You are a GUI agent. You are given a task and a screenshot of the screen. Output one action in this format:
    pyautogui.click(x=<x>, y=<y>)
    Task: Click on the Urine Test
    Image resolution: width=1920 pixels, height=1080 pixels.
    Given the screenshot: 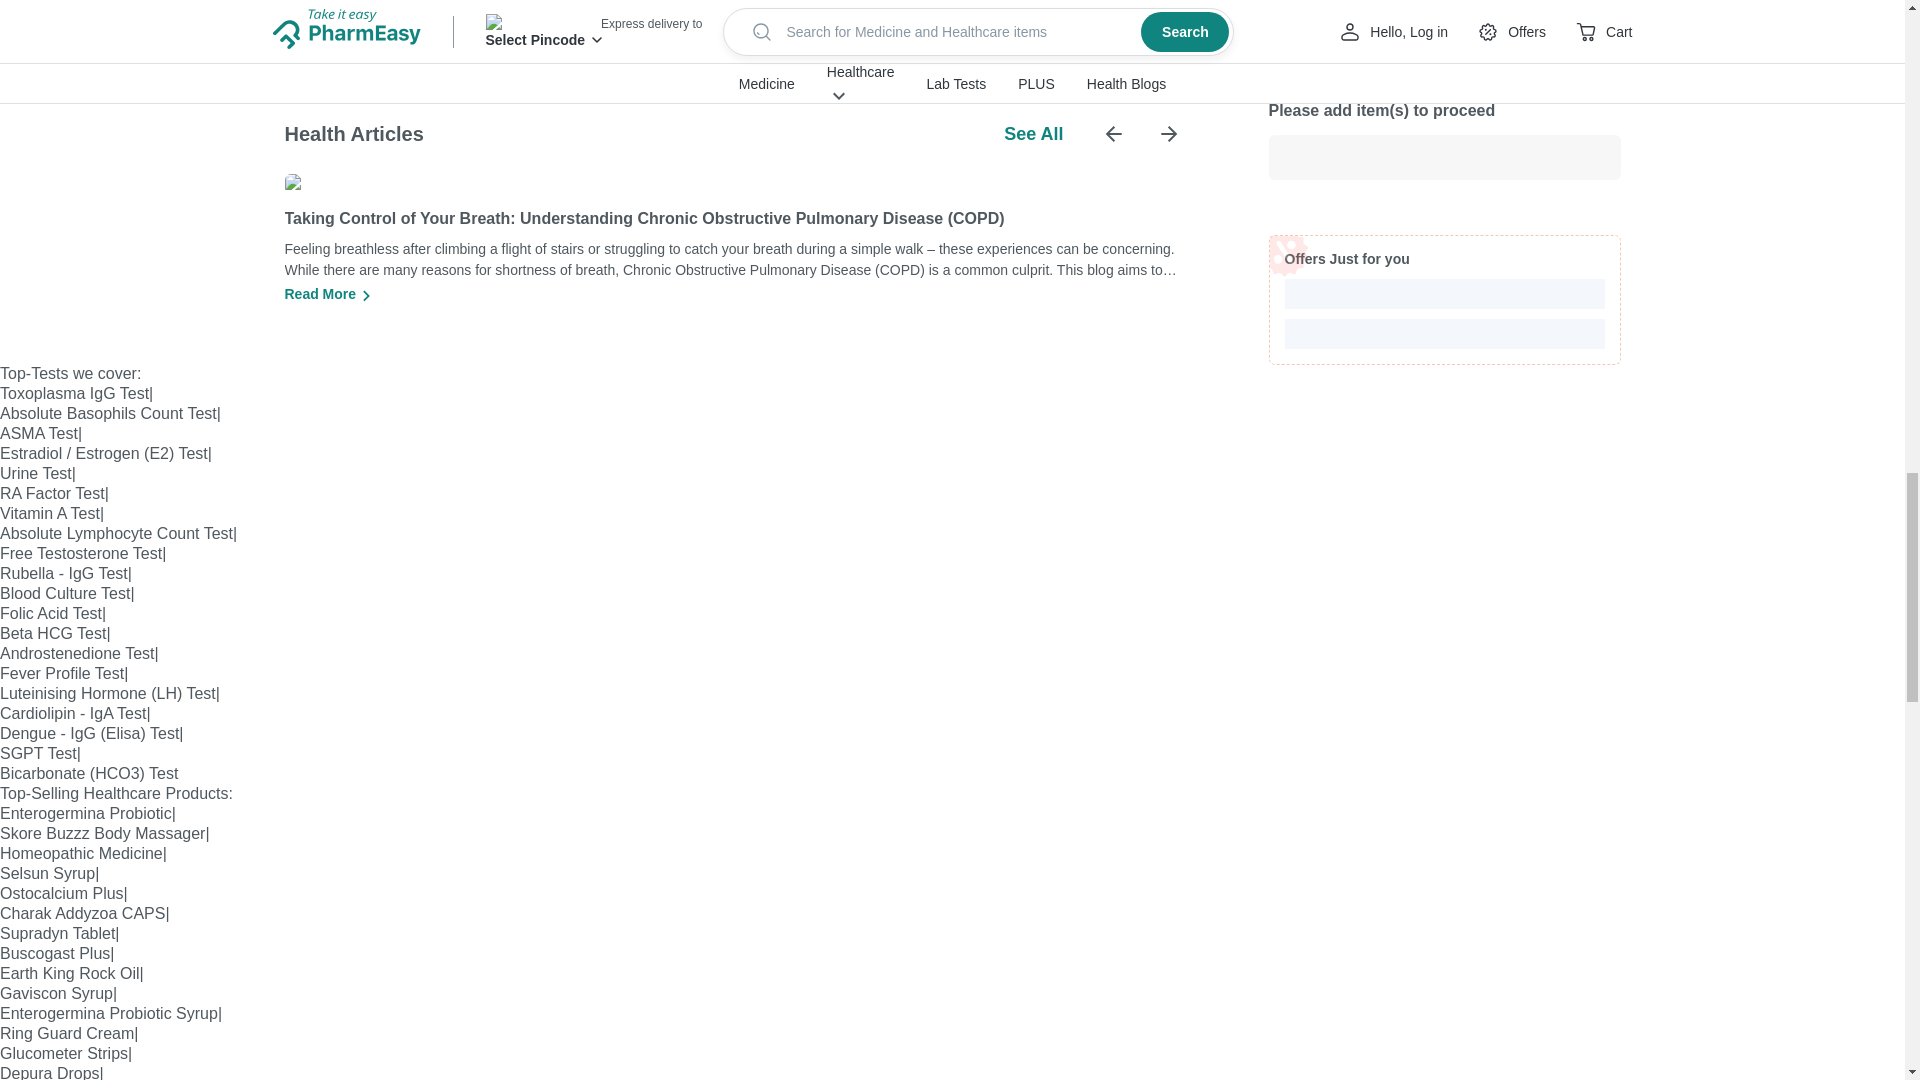 What is the action you would take?
    pyautogui.click(x=36, y=473)
    